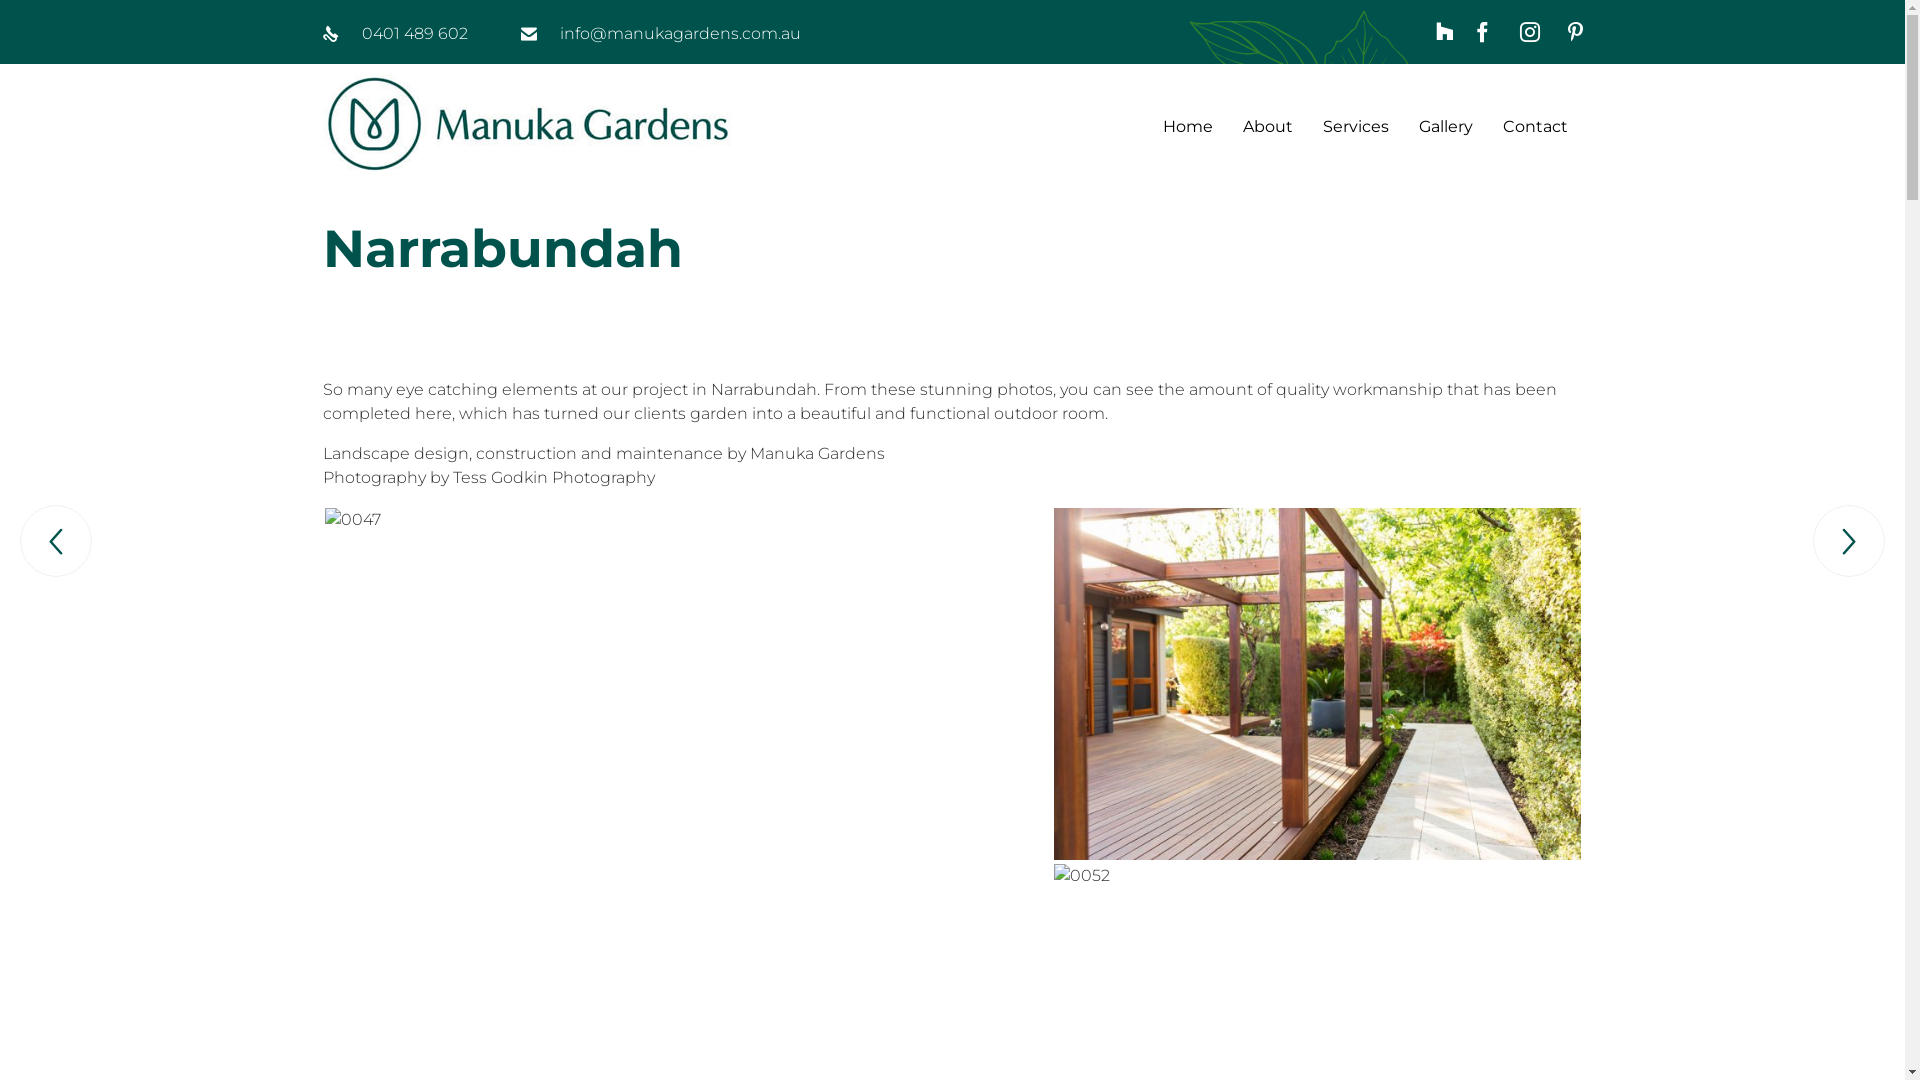 Image resolution: width=1920 pixels, height=1080 pixels. What do you see at coordinates (1318, 684) in the screenshot?
I see `0040` at bounding box center [1318, 684].